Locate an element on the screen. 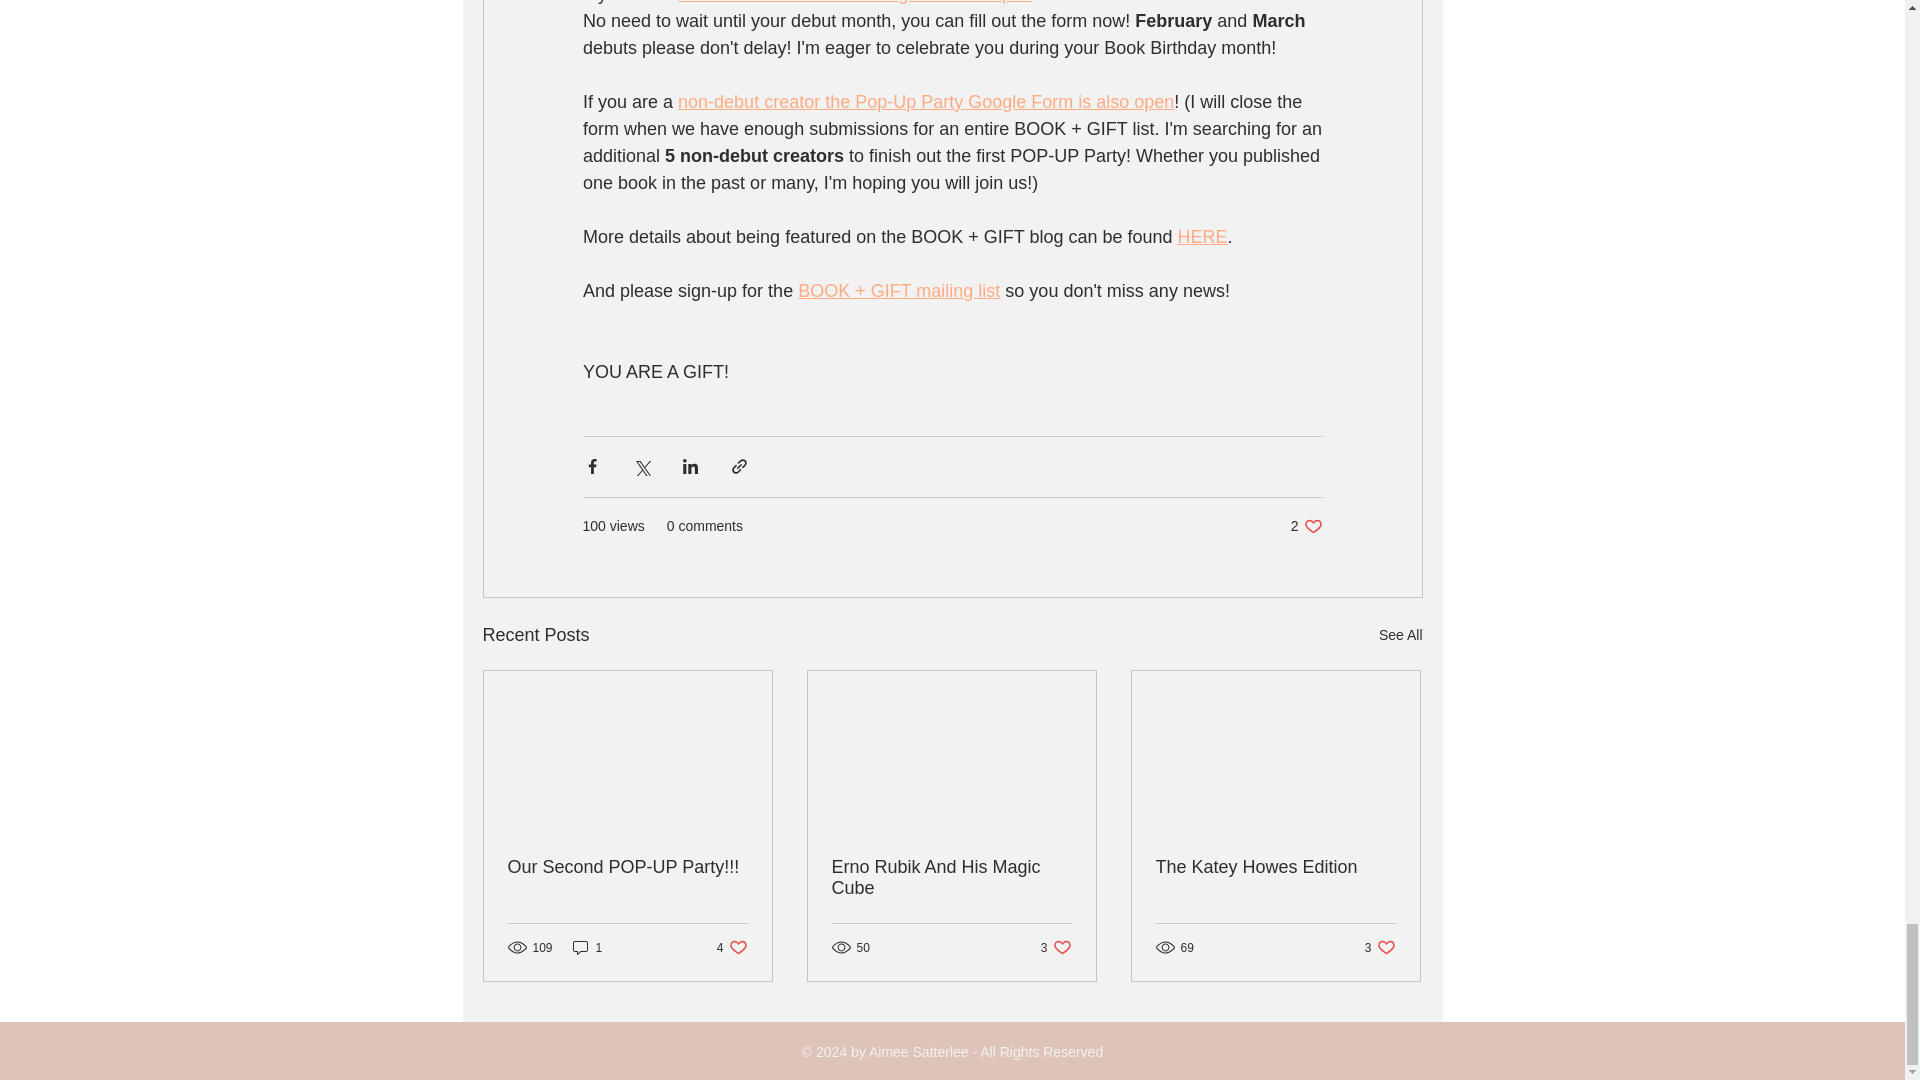  2023 debut creator the Google Form is open is located at coordinates (854, 2).